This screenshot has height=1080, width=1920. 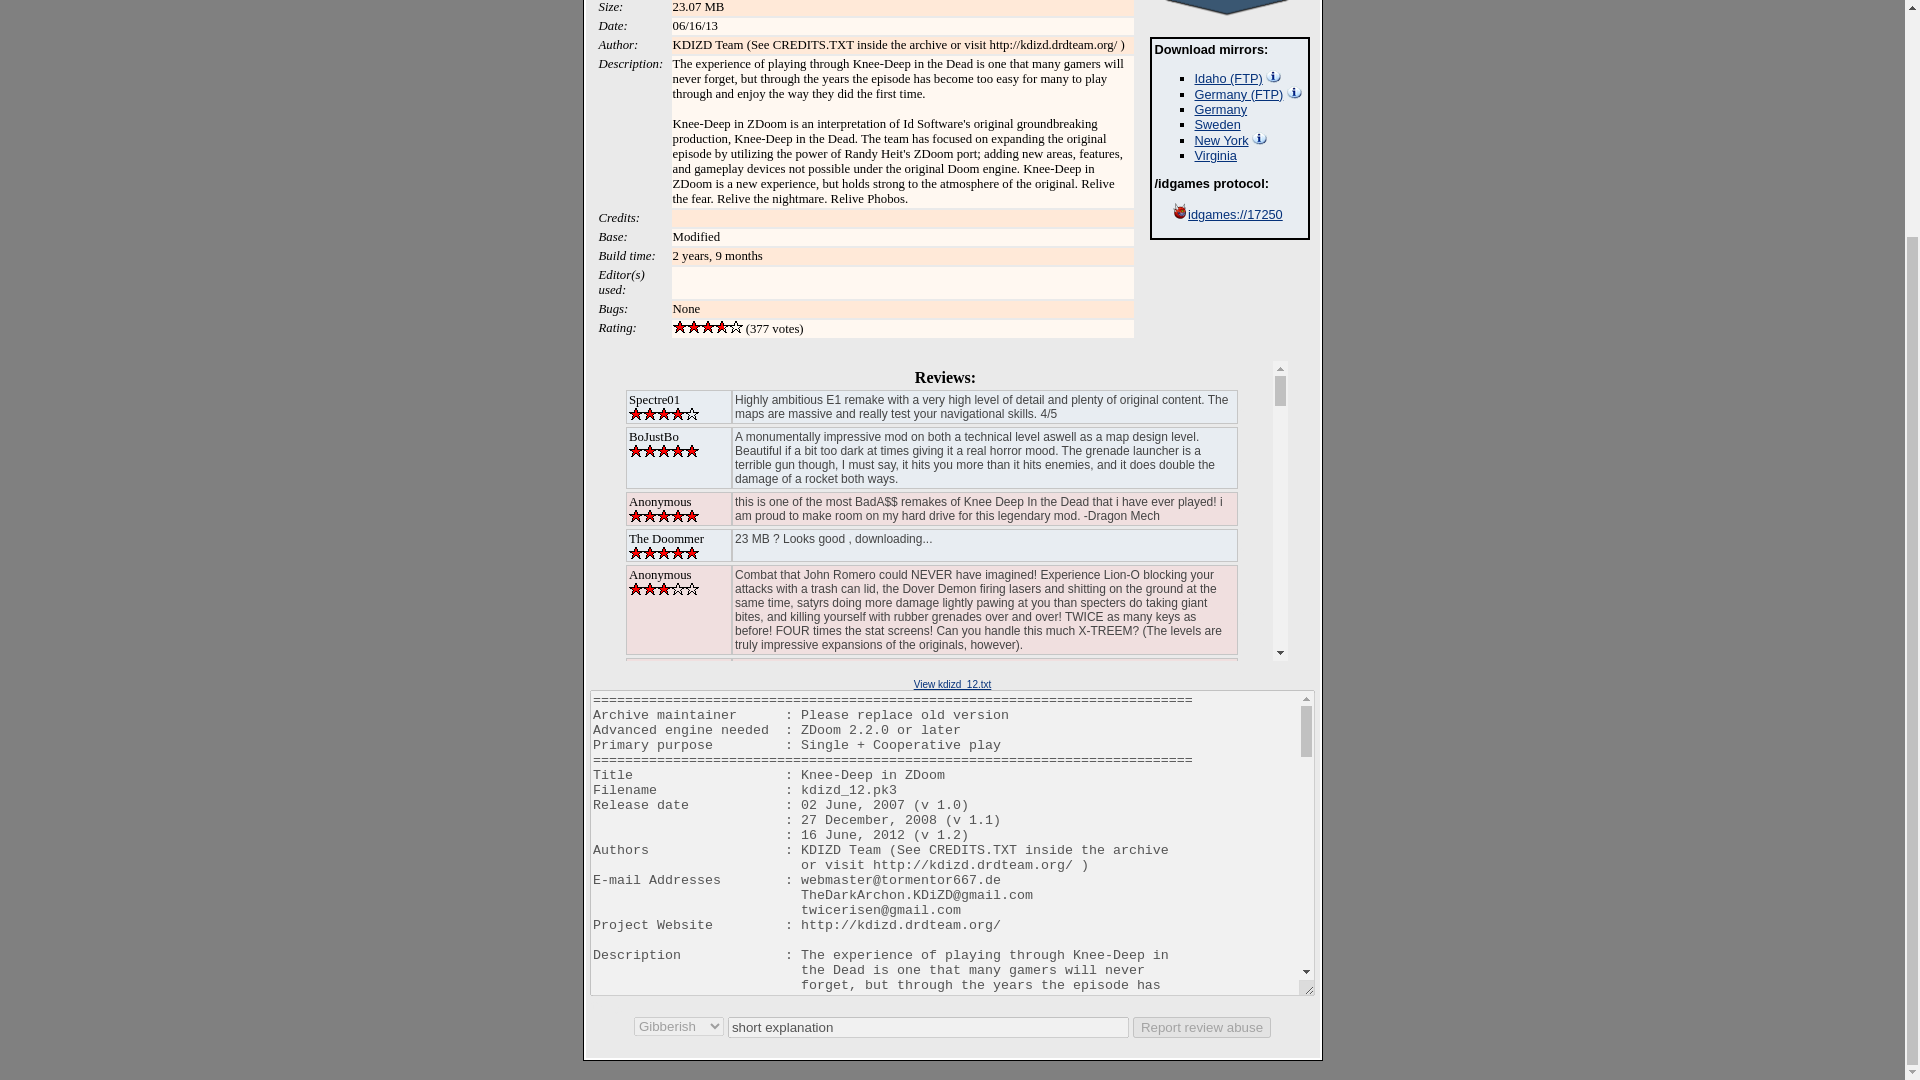 What do you see at coordinates (1272, 76) in the screenshot?
I see `Primary download mirror` at bounding box center [1272, 76].